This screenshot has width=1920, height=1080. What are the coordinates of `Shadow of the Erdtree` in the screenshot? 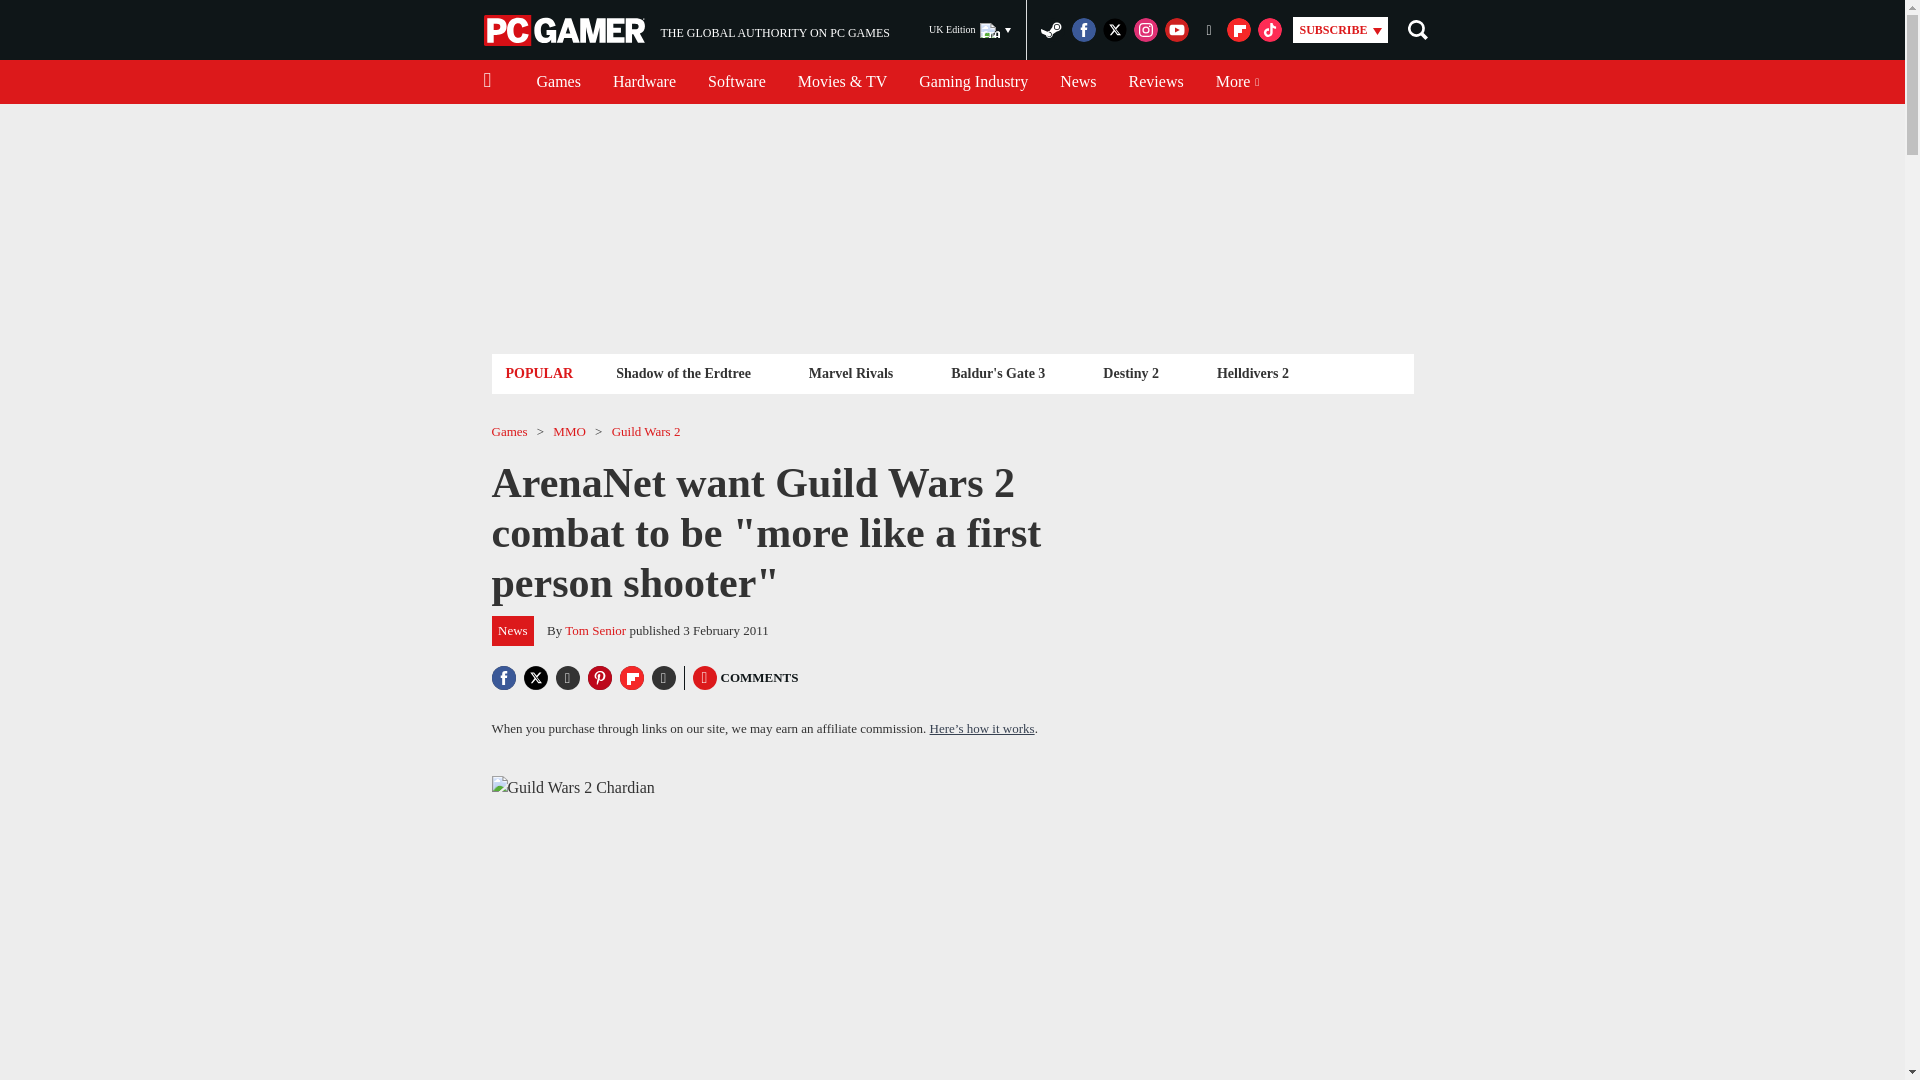 It's located at (558, 82).